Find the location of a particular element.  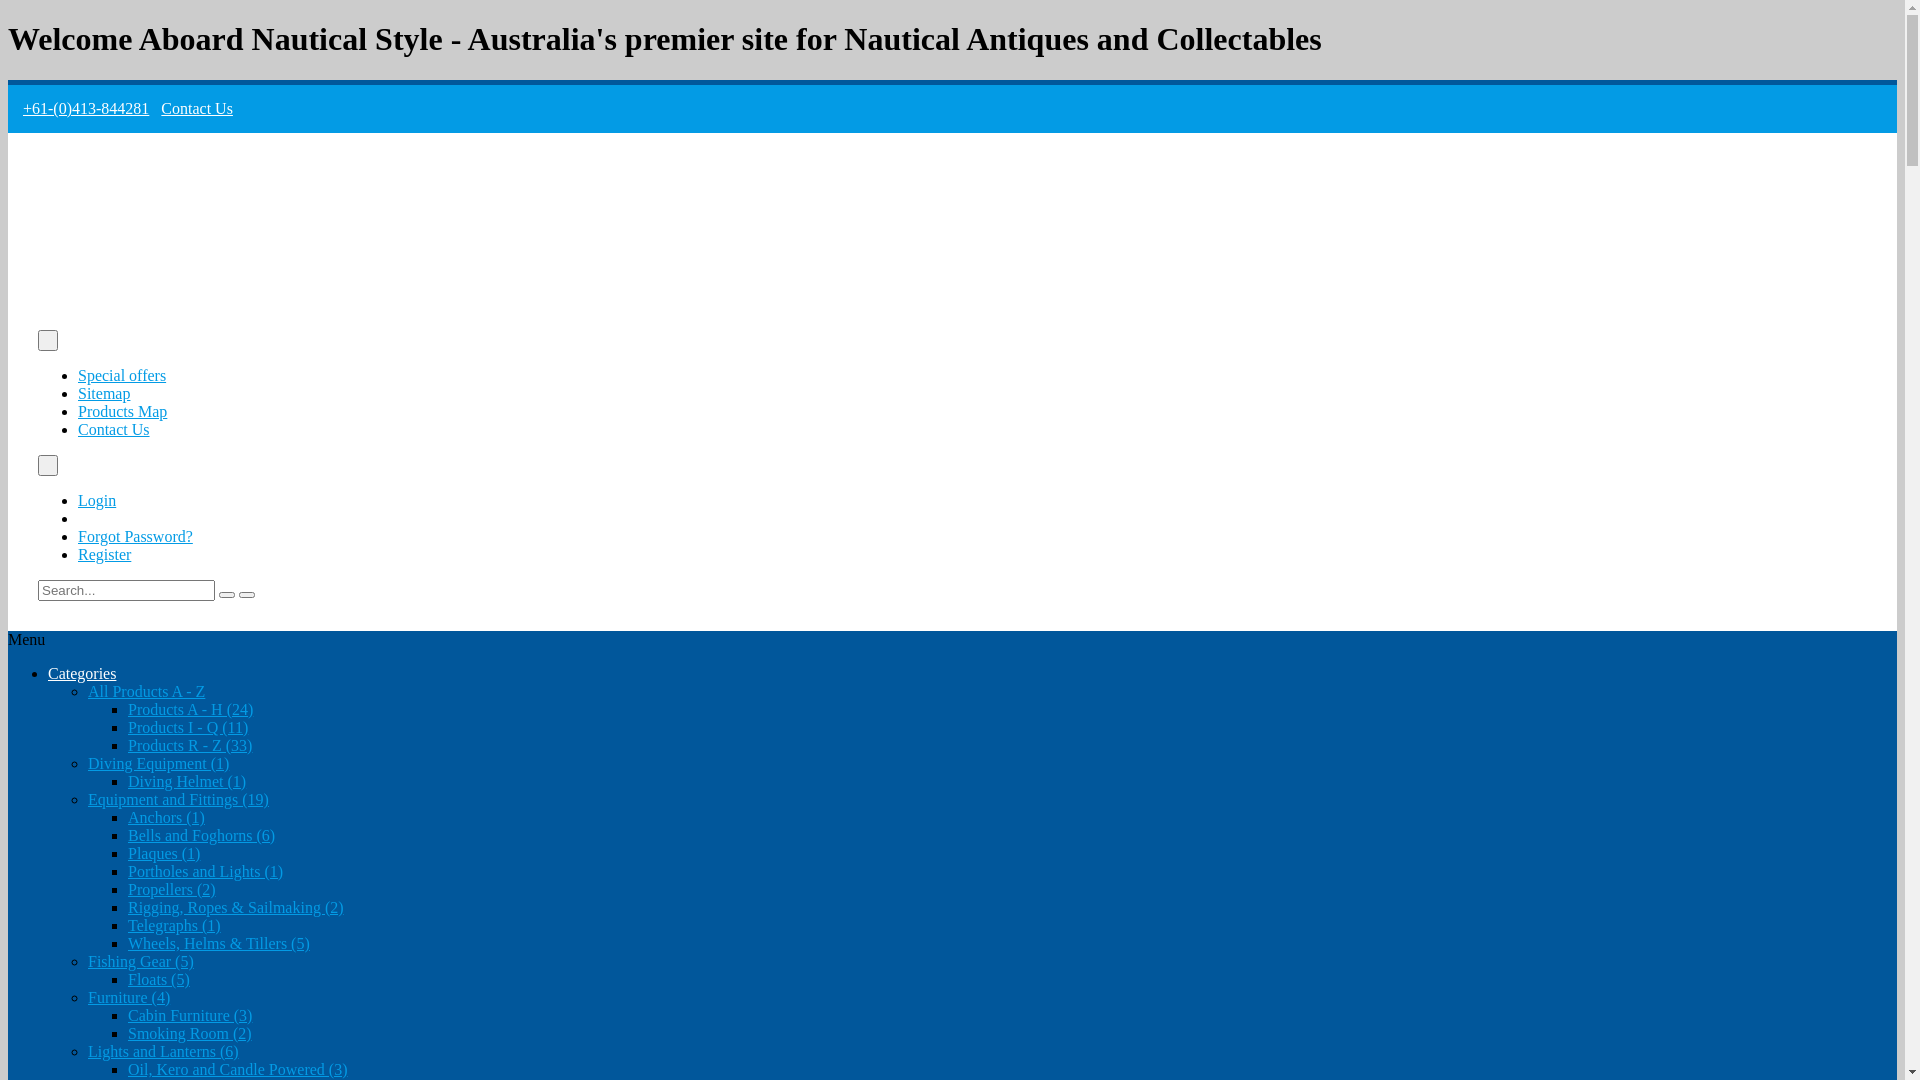

Wheels, Helms & Tillers (5) is located at coordinates (219, 944).